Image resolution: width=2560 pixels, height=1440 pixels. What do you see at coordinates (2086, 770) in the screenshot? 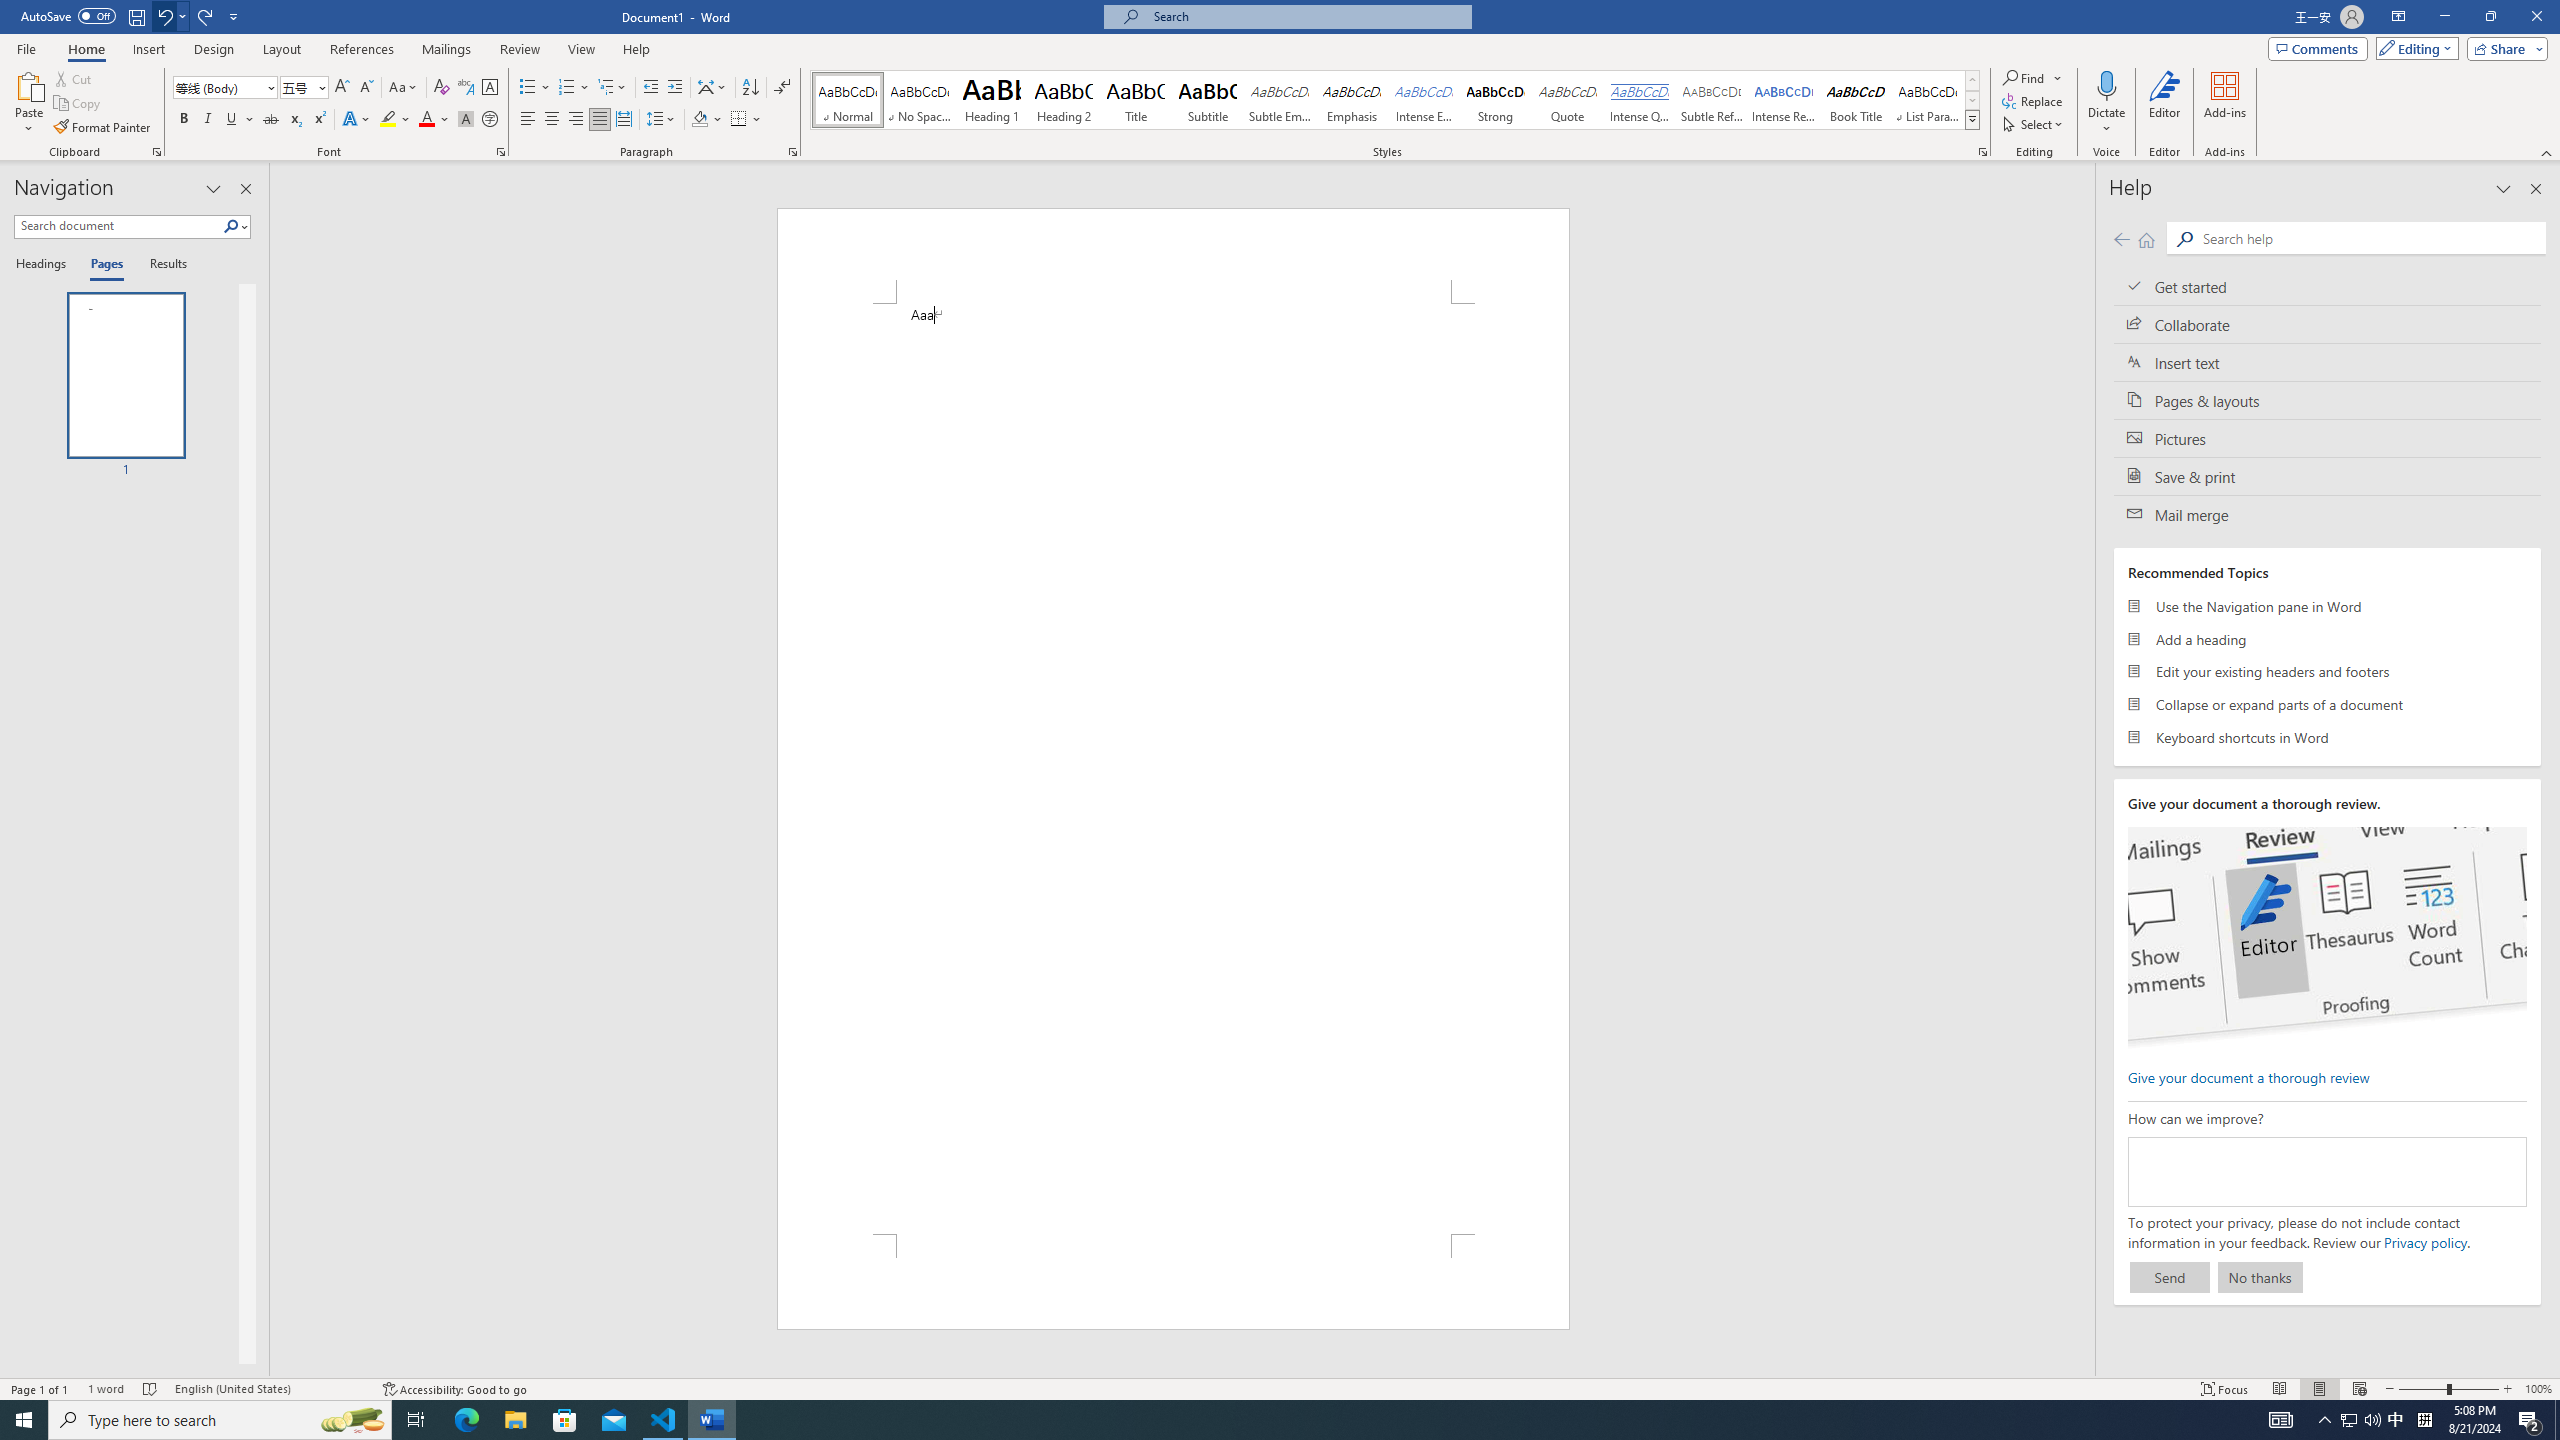
I see `Class: NetUIScrollBar` at bounding box center [2086, 770].